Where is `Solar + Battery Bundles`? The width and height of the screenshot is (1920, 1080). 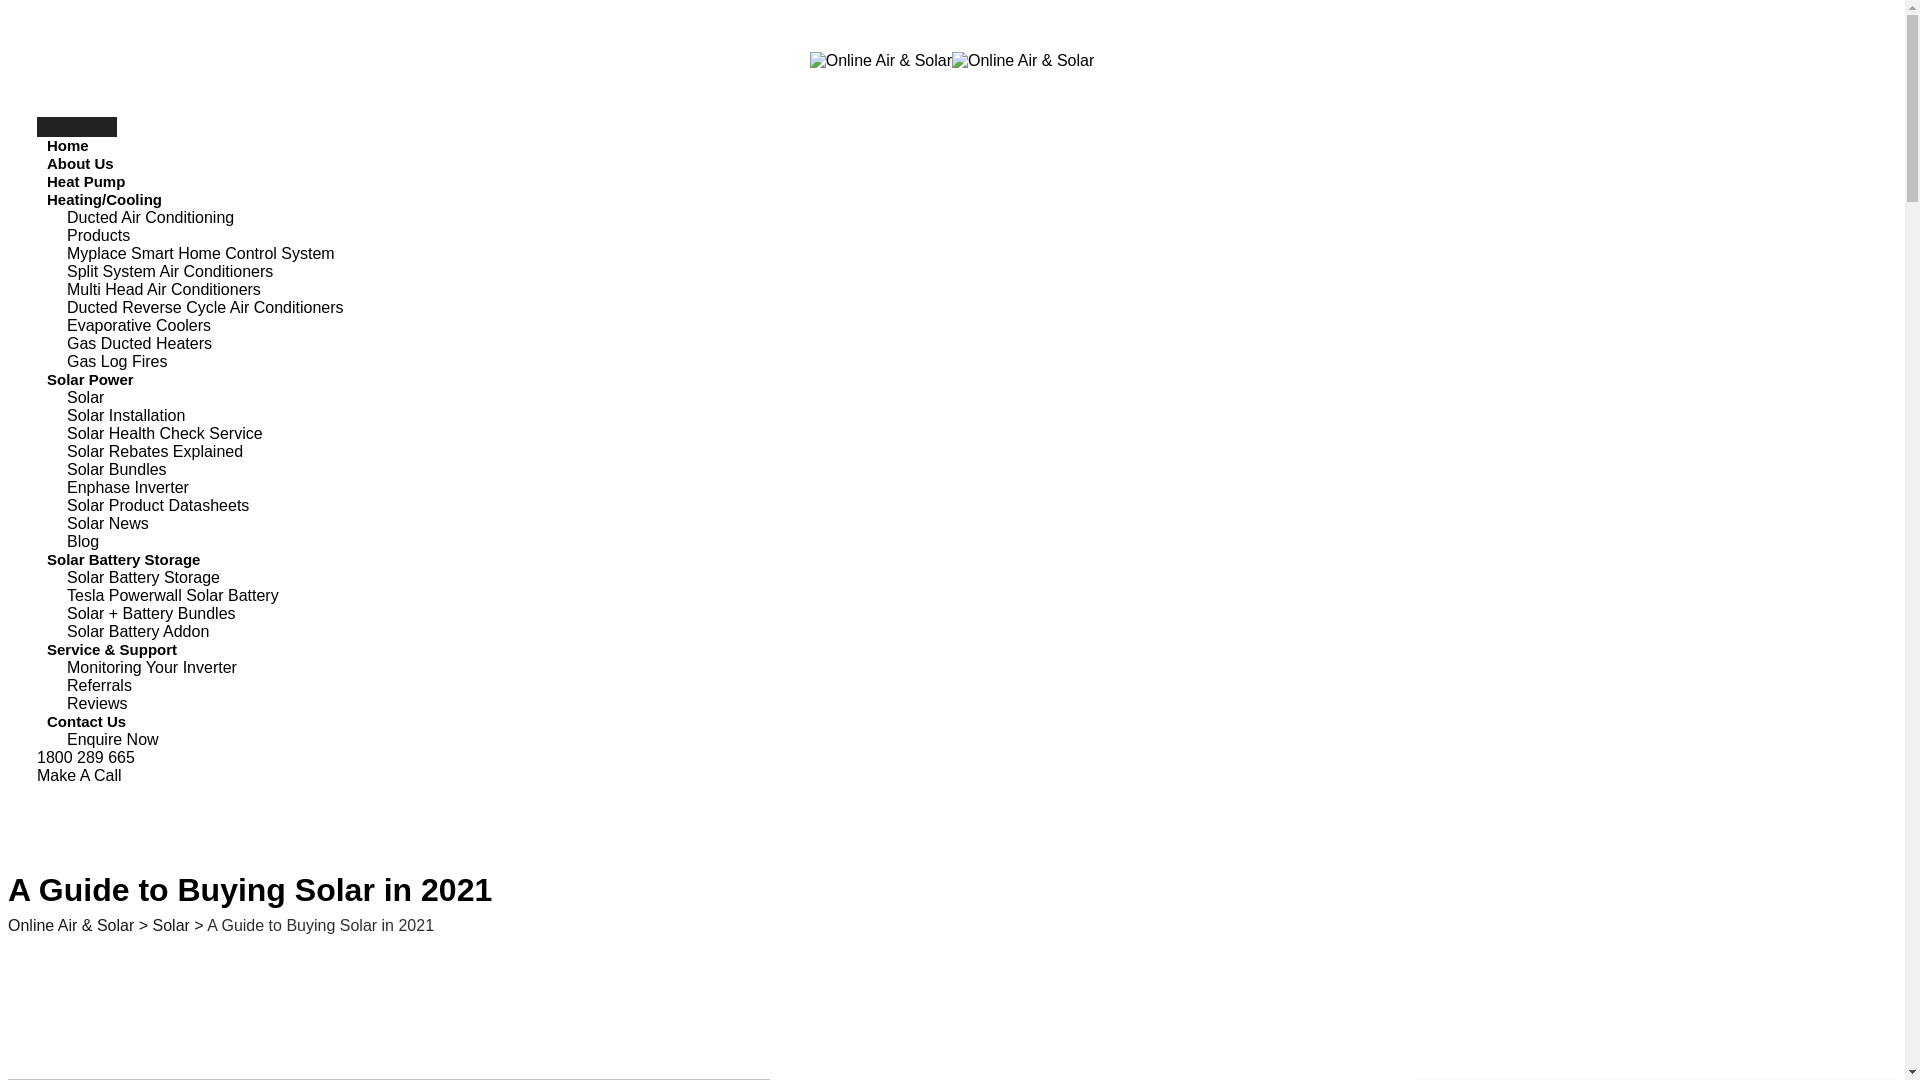
Solar + Battery Bundles is located at coordinates (152, 614).